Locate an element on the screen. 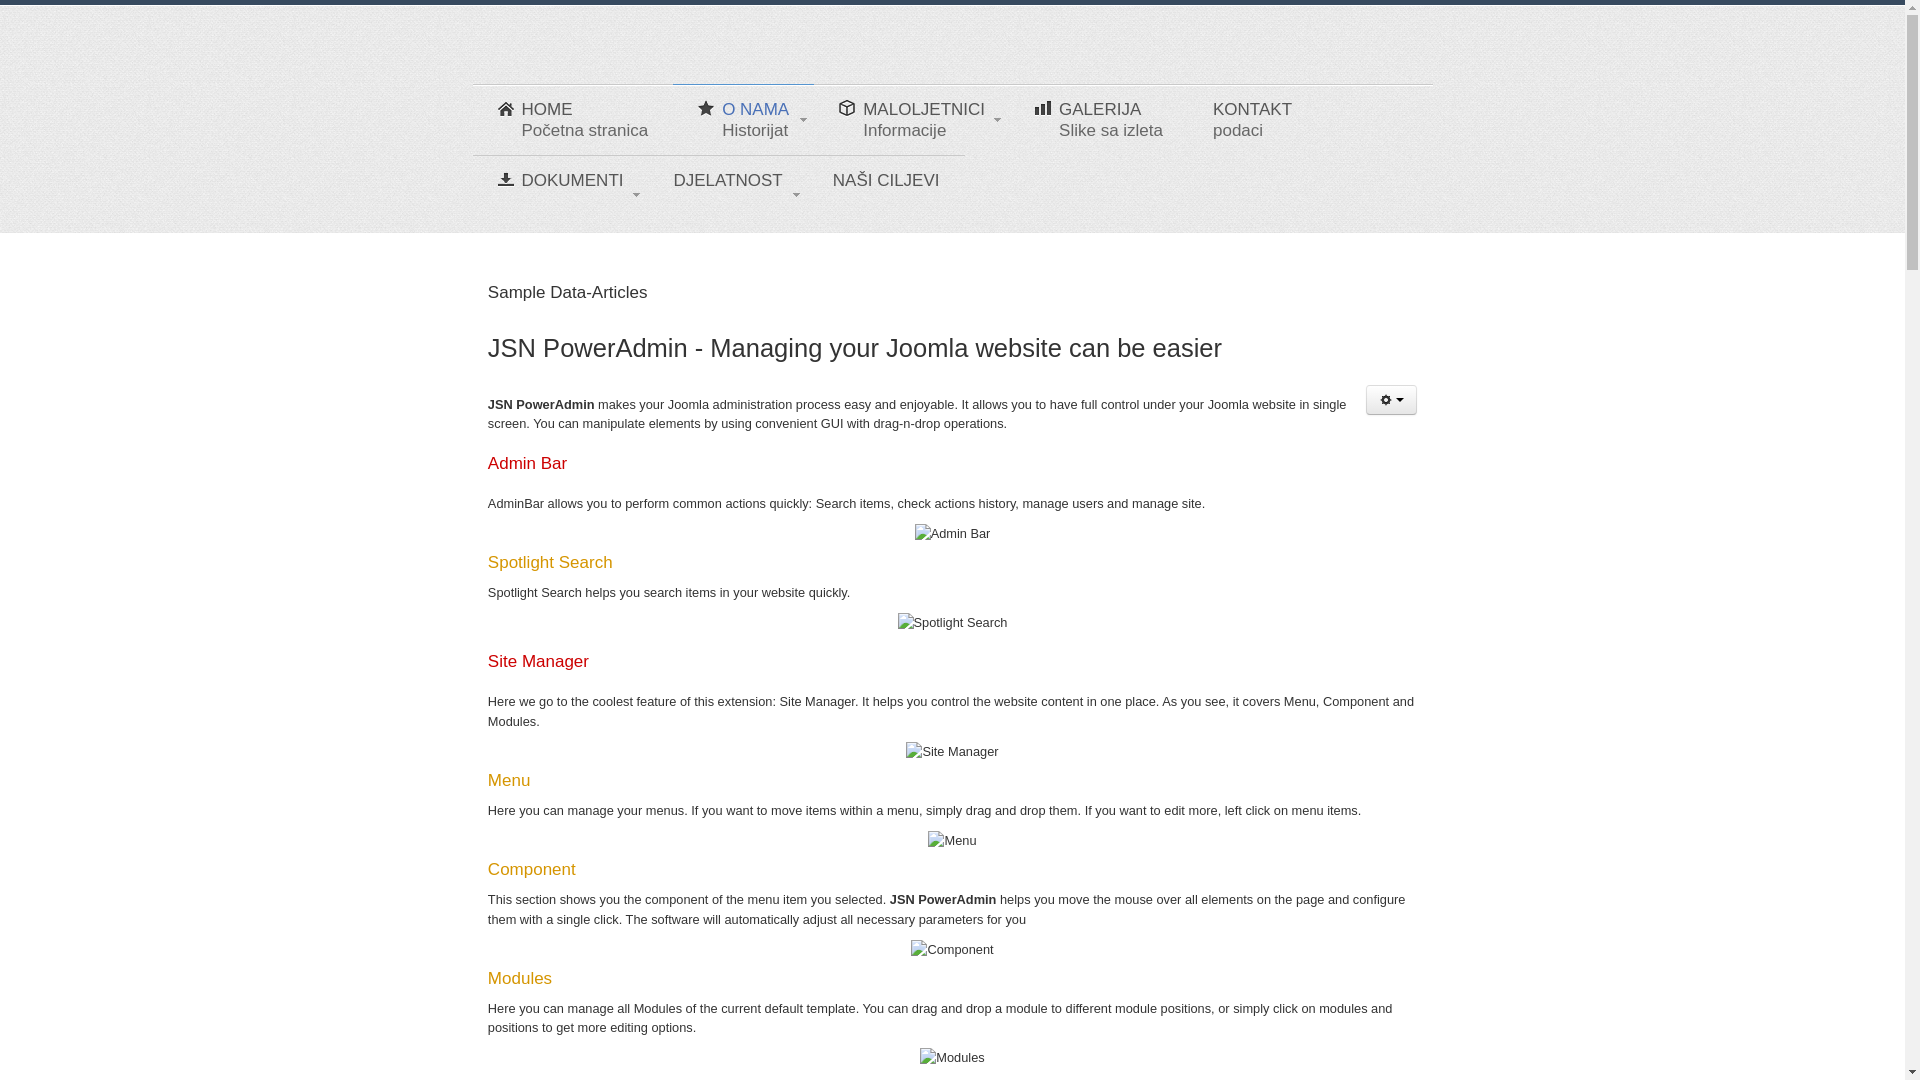 The width and height of the screenshot is (1920, 1080). Historijat is located at coordinates (1252, 120).